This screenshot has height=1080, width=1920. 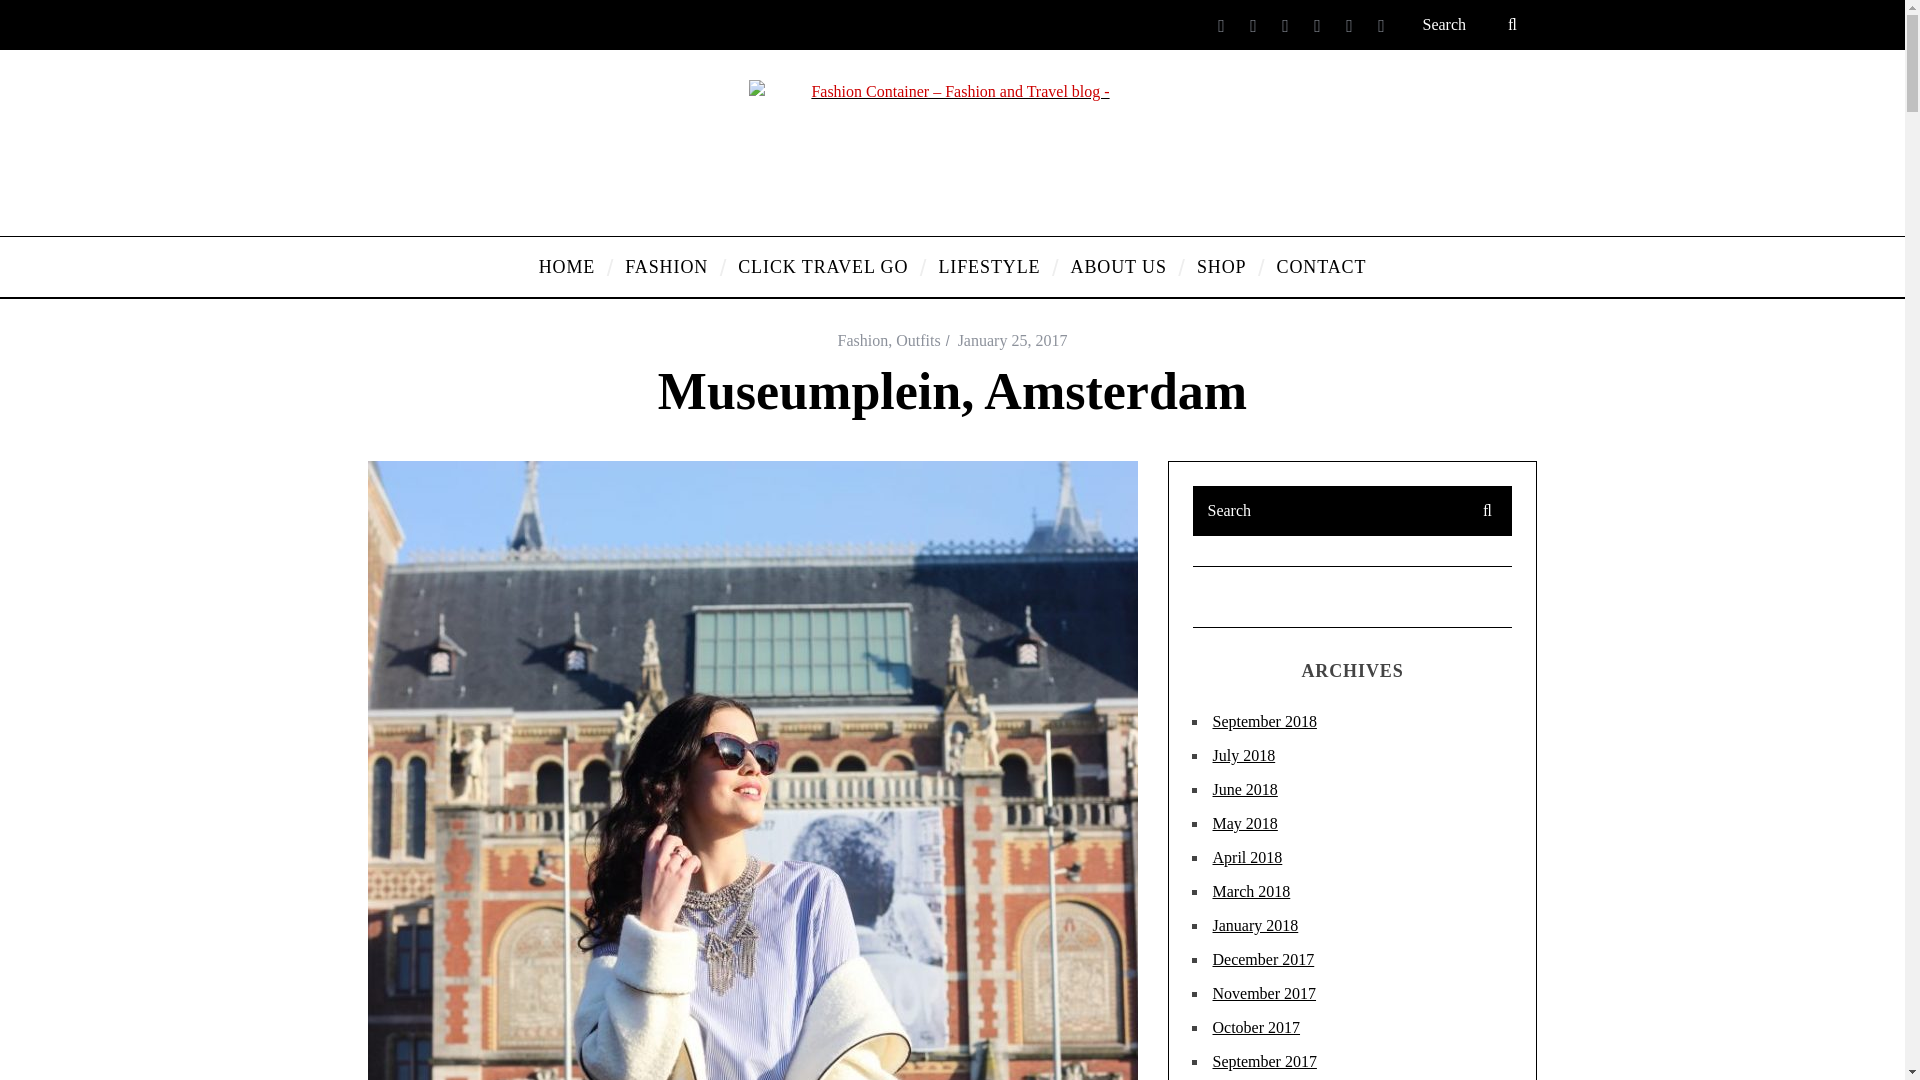 I want to click on Fashion, so click(x=862, y=340).